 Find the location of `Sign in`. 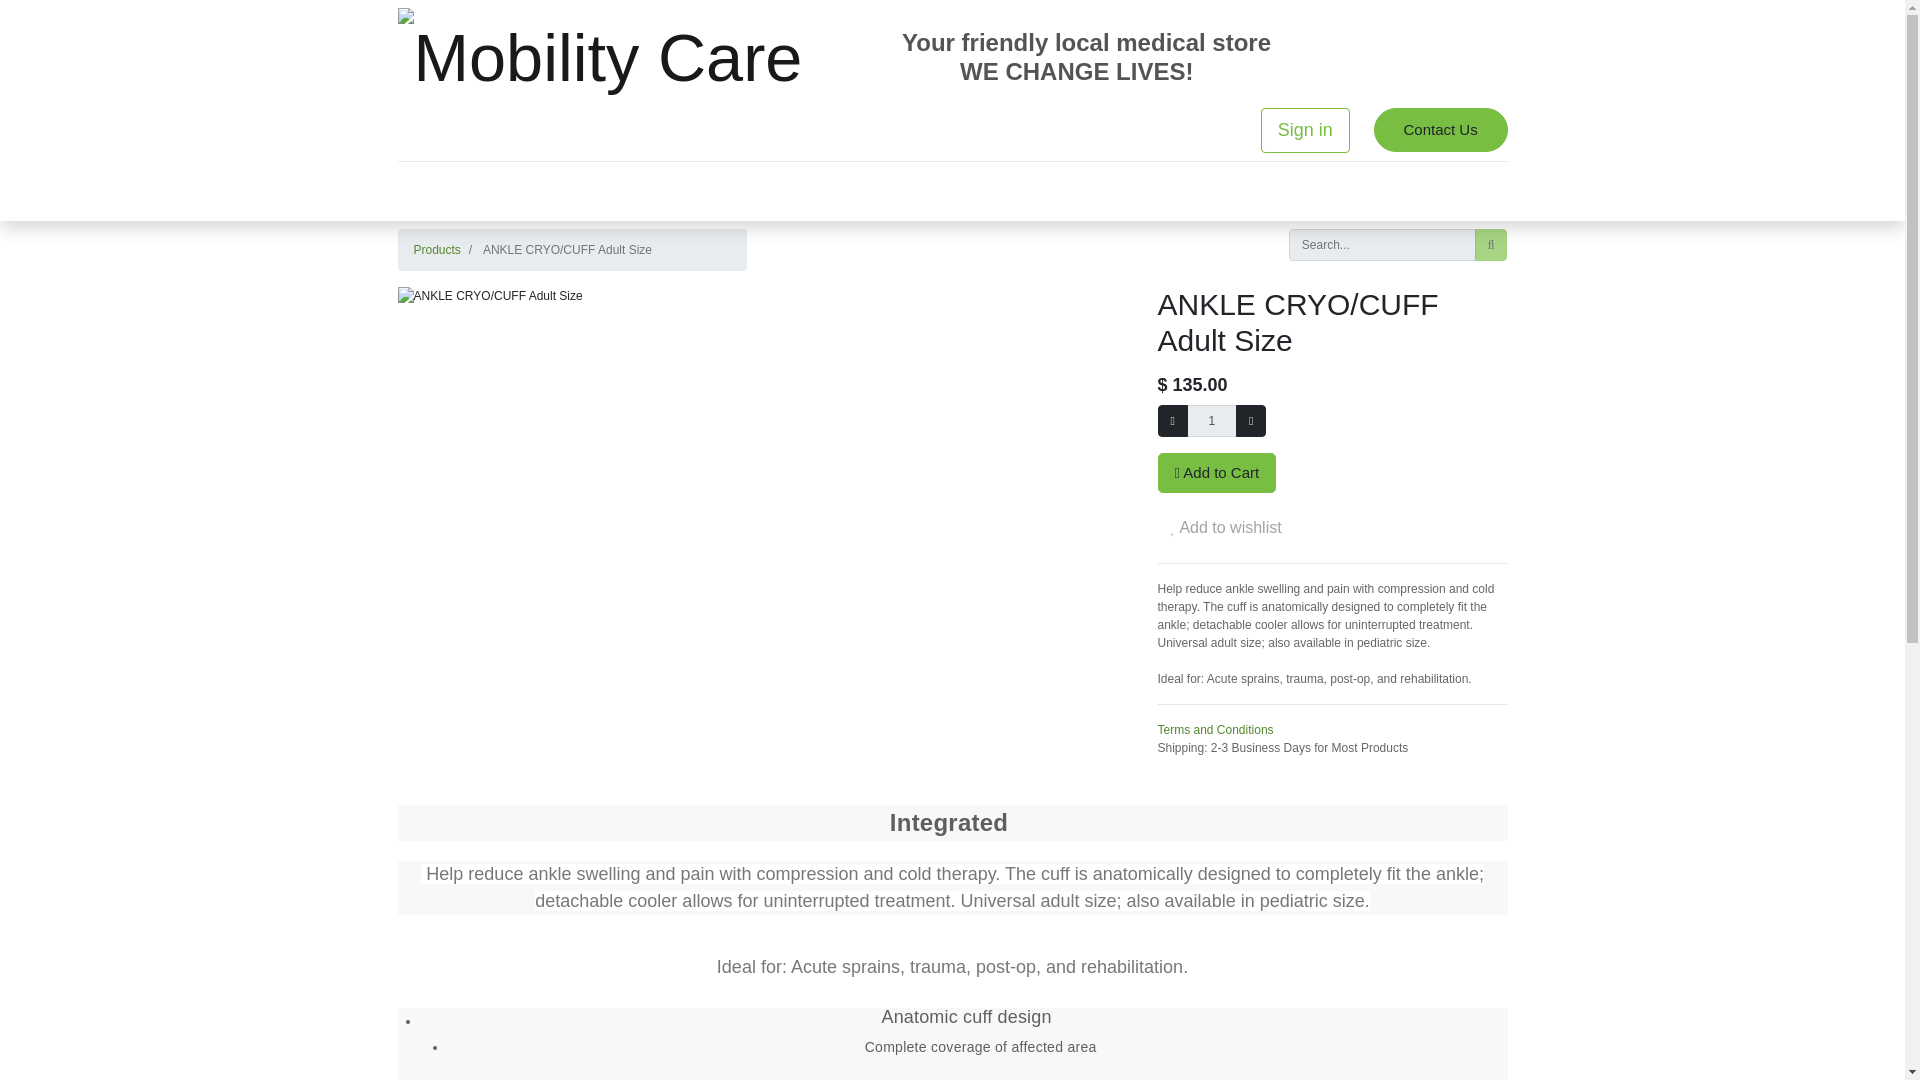

Sign in is located at coordinates (1305, 130).